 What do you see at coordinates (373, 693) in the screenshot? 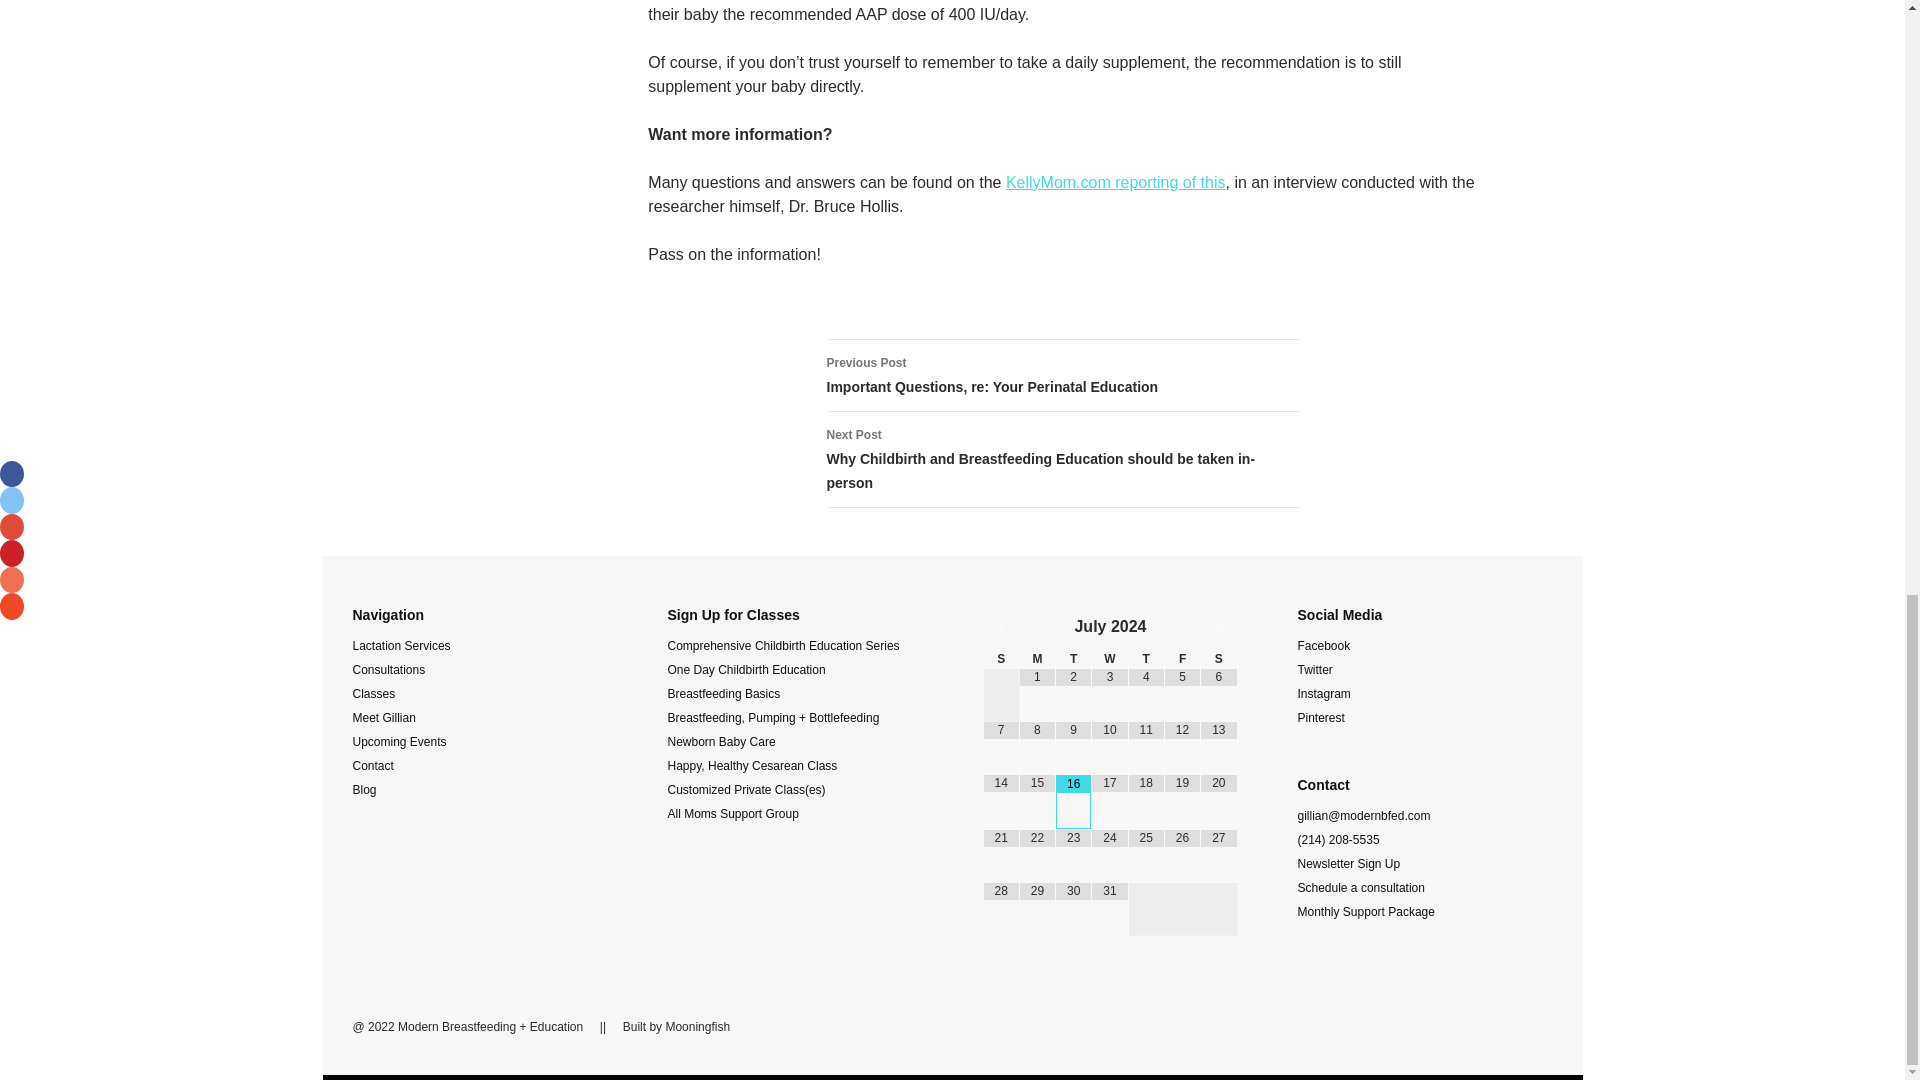
I see `Classes` at bounding box center [373, 693].